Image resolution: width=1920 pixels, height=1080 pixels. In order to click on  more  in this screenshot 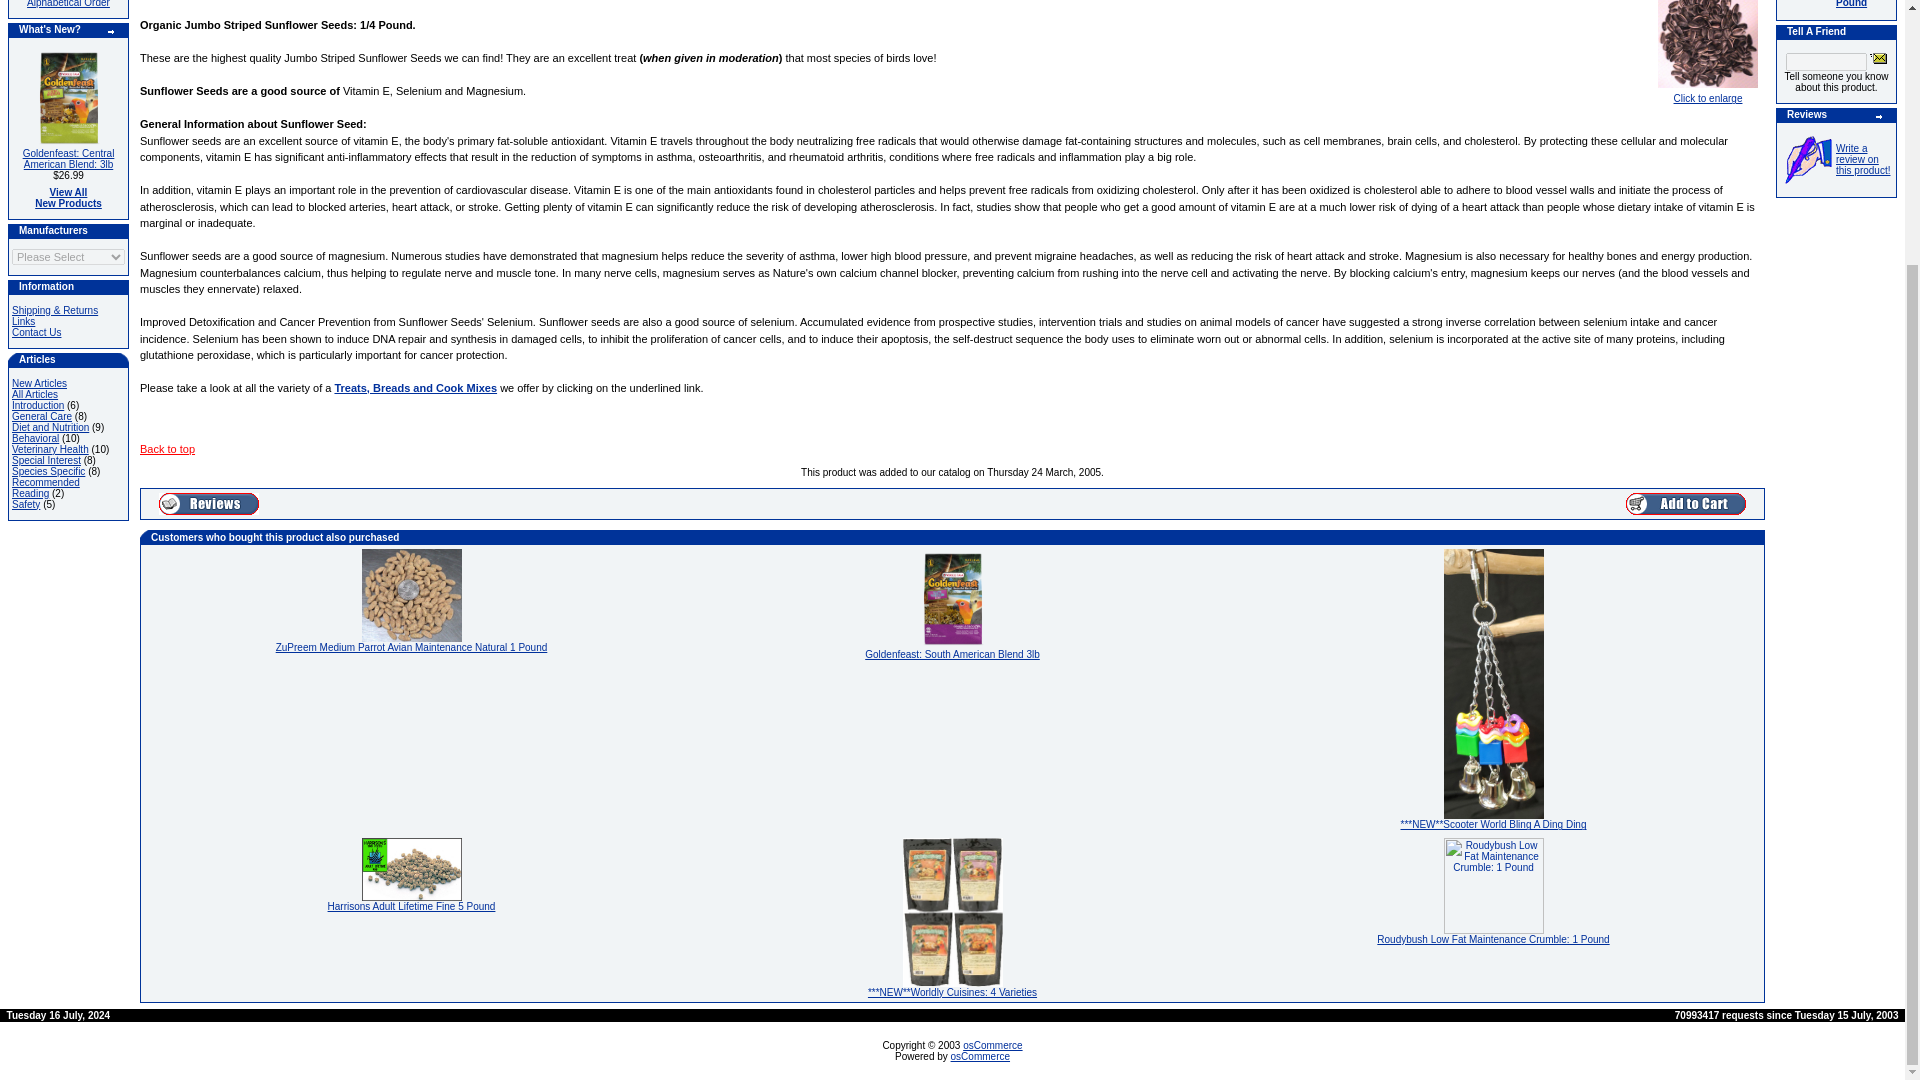, I will do `click(111, 32)`.